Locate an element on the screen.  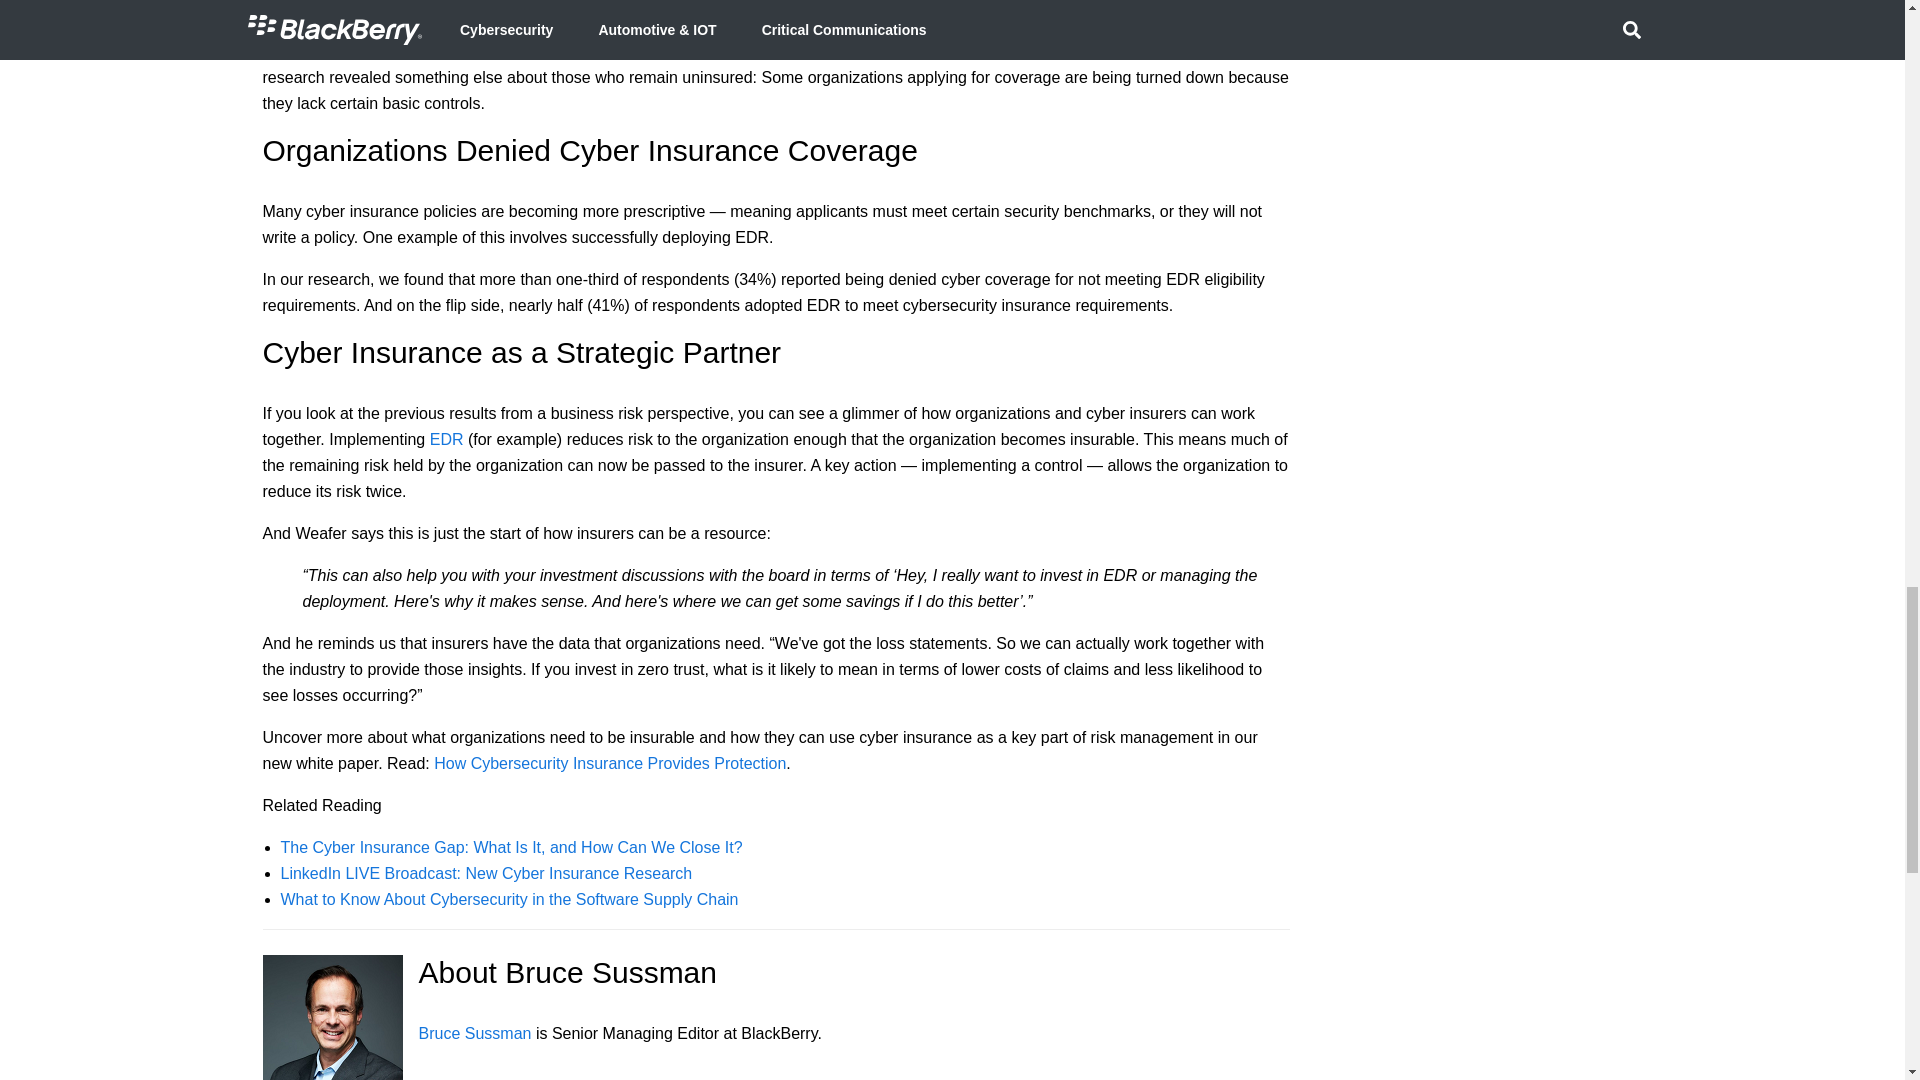
LinkedIn LIVE Broadcast: New Cyber Insurance Research is located at coordinates (486, 872).